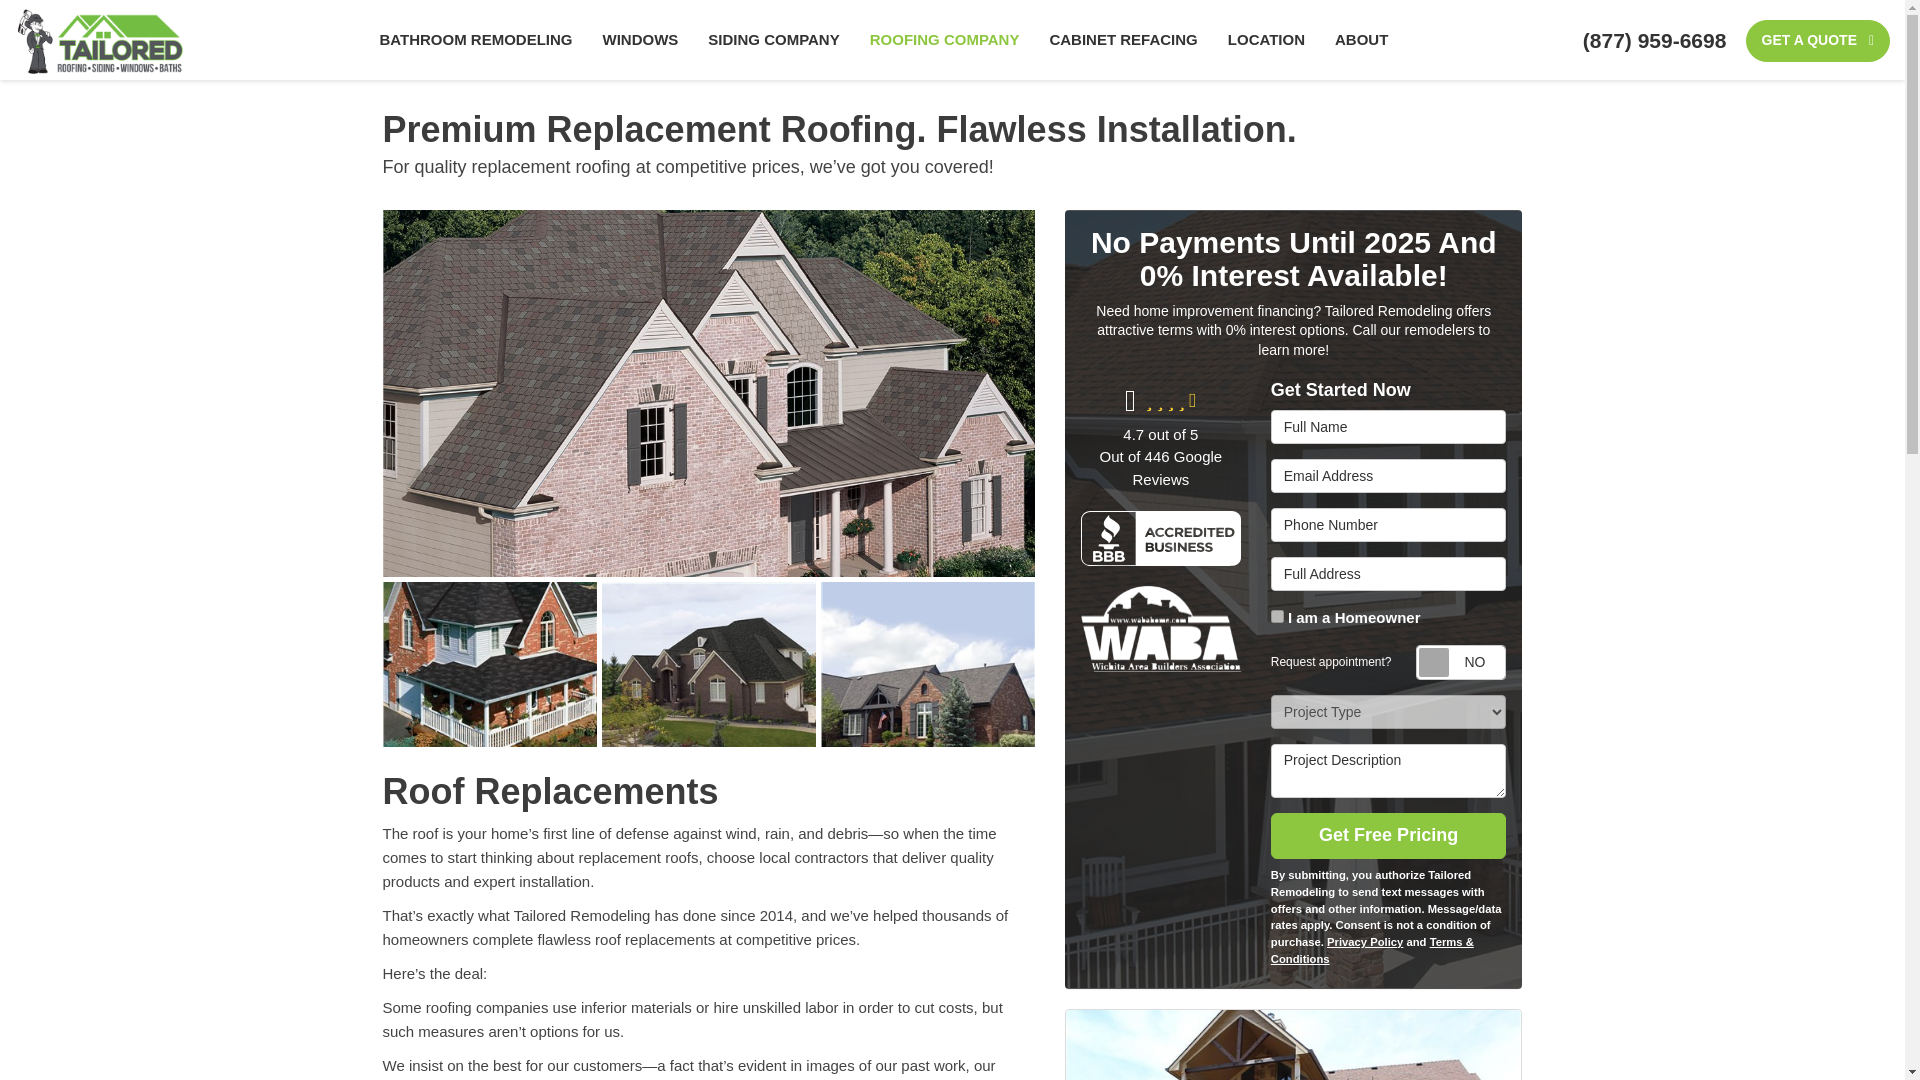 Image resolution: width=1920 pixels, height=1080 pixels. I want to click on CABINET REFACING, so click(1122, 40).